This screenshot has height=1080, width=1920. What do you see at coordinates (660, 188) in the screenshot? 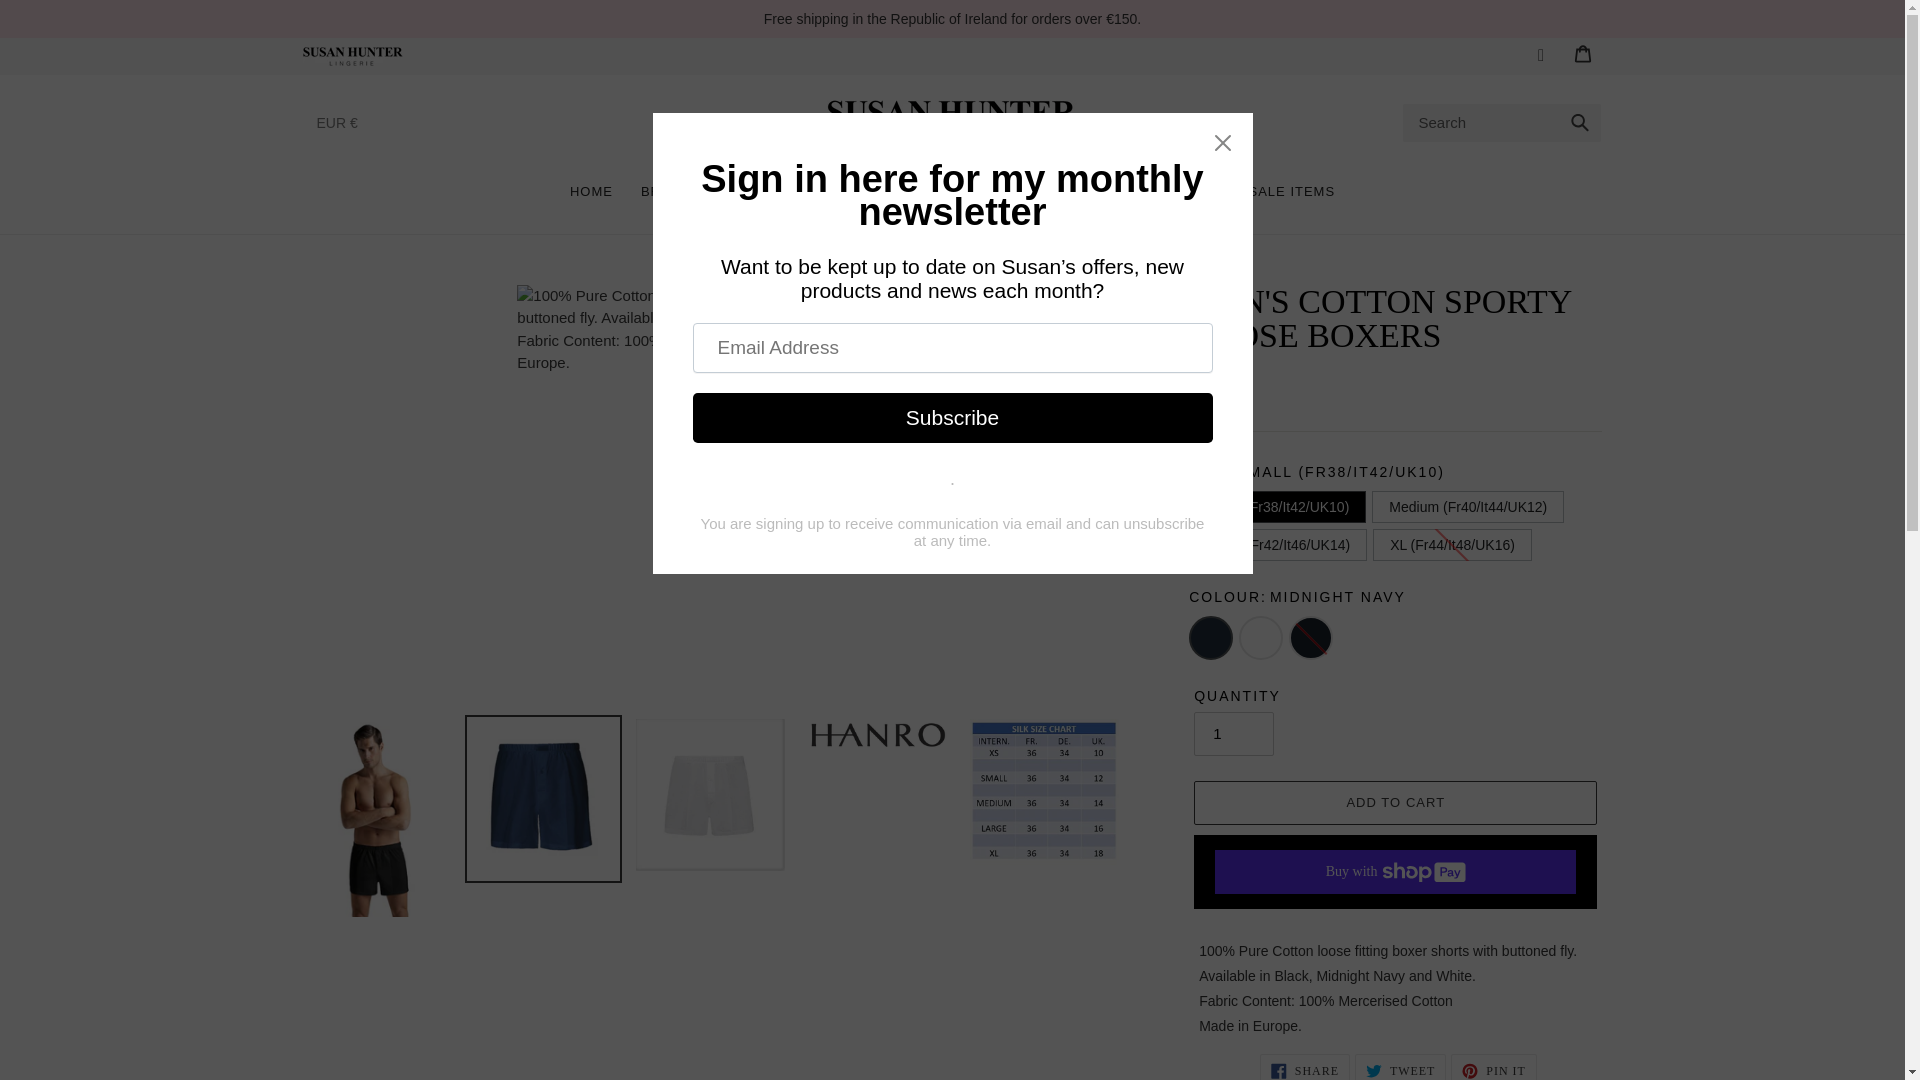
I see `BRAS` at bounding box center [660, 188].